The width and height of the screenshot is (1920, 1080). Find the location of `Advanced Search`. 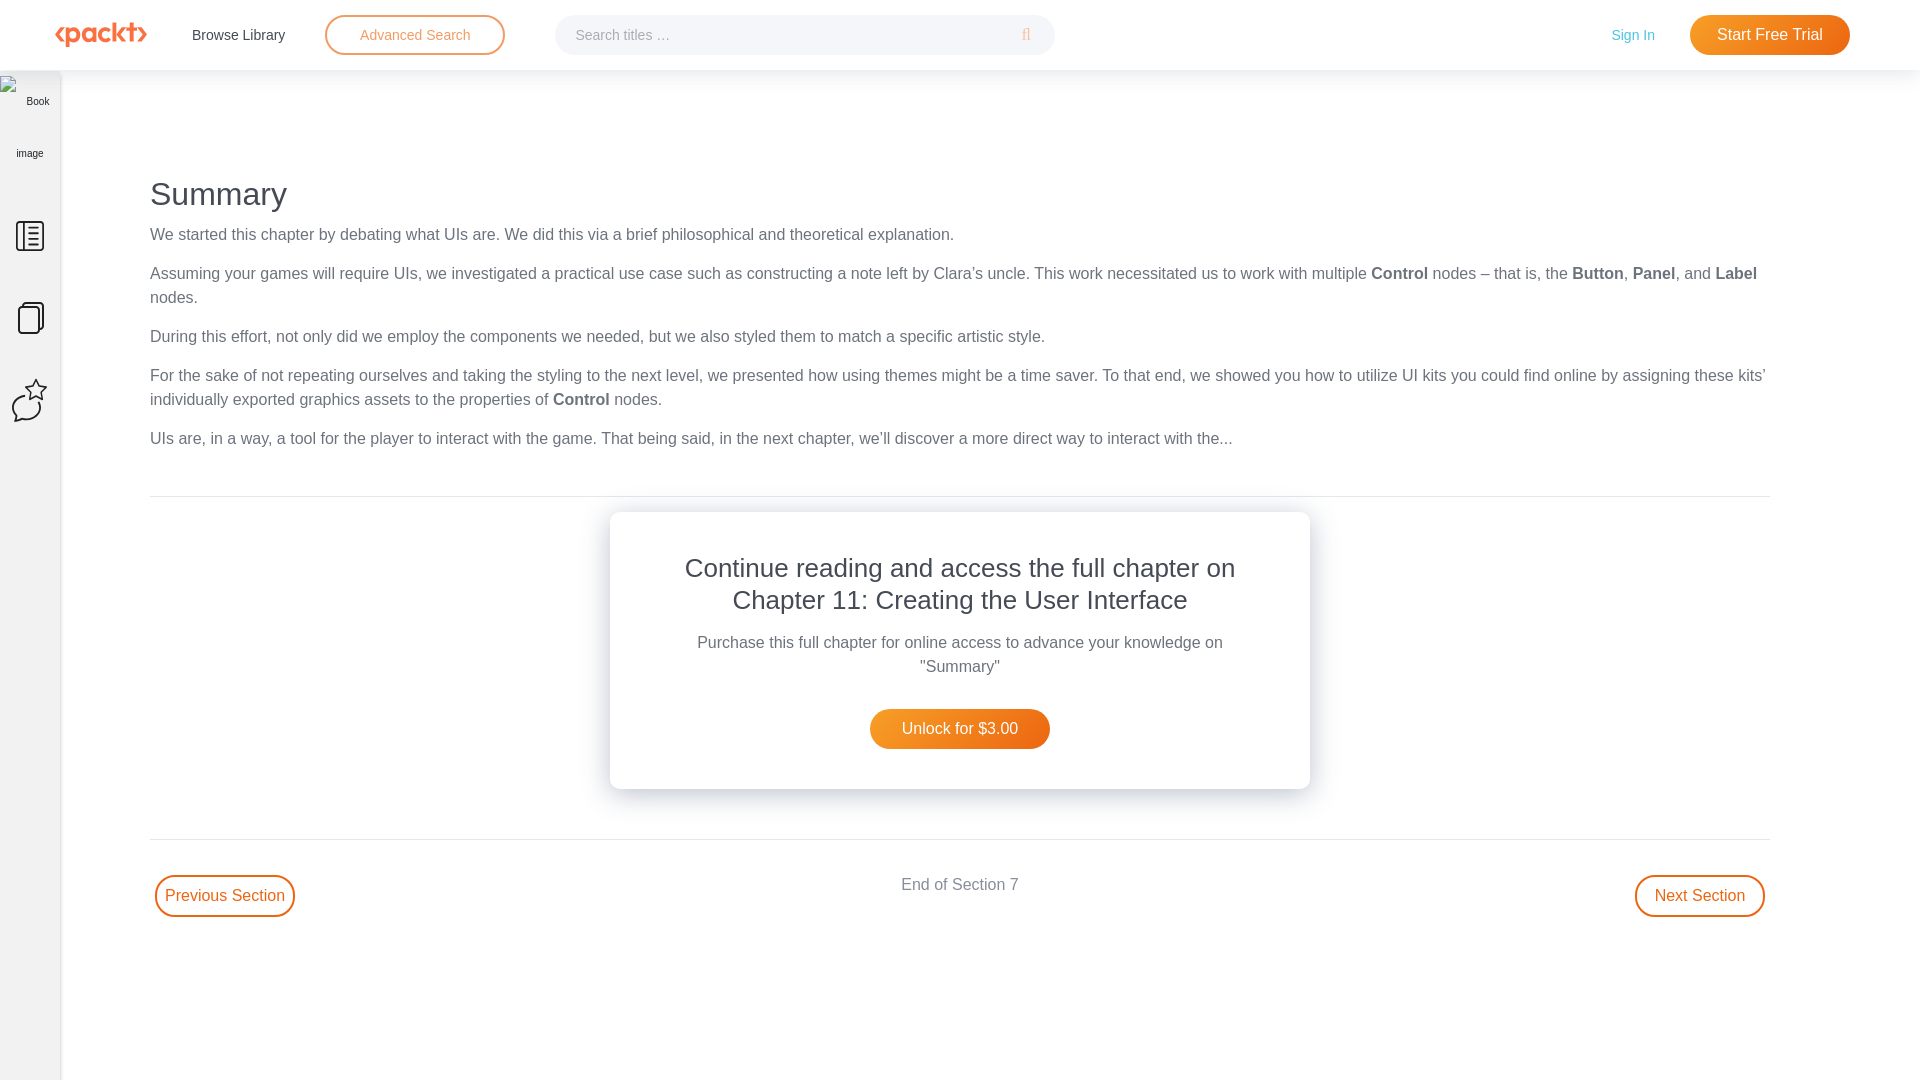

Advanced Search is located at coordinates (415, 34).